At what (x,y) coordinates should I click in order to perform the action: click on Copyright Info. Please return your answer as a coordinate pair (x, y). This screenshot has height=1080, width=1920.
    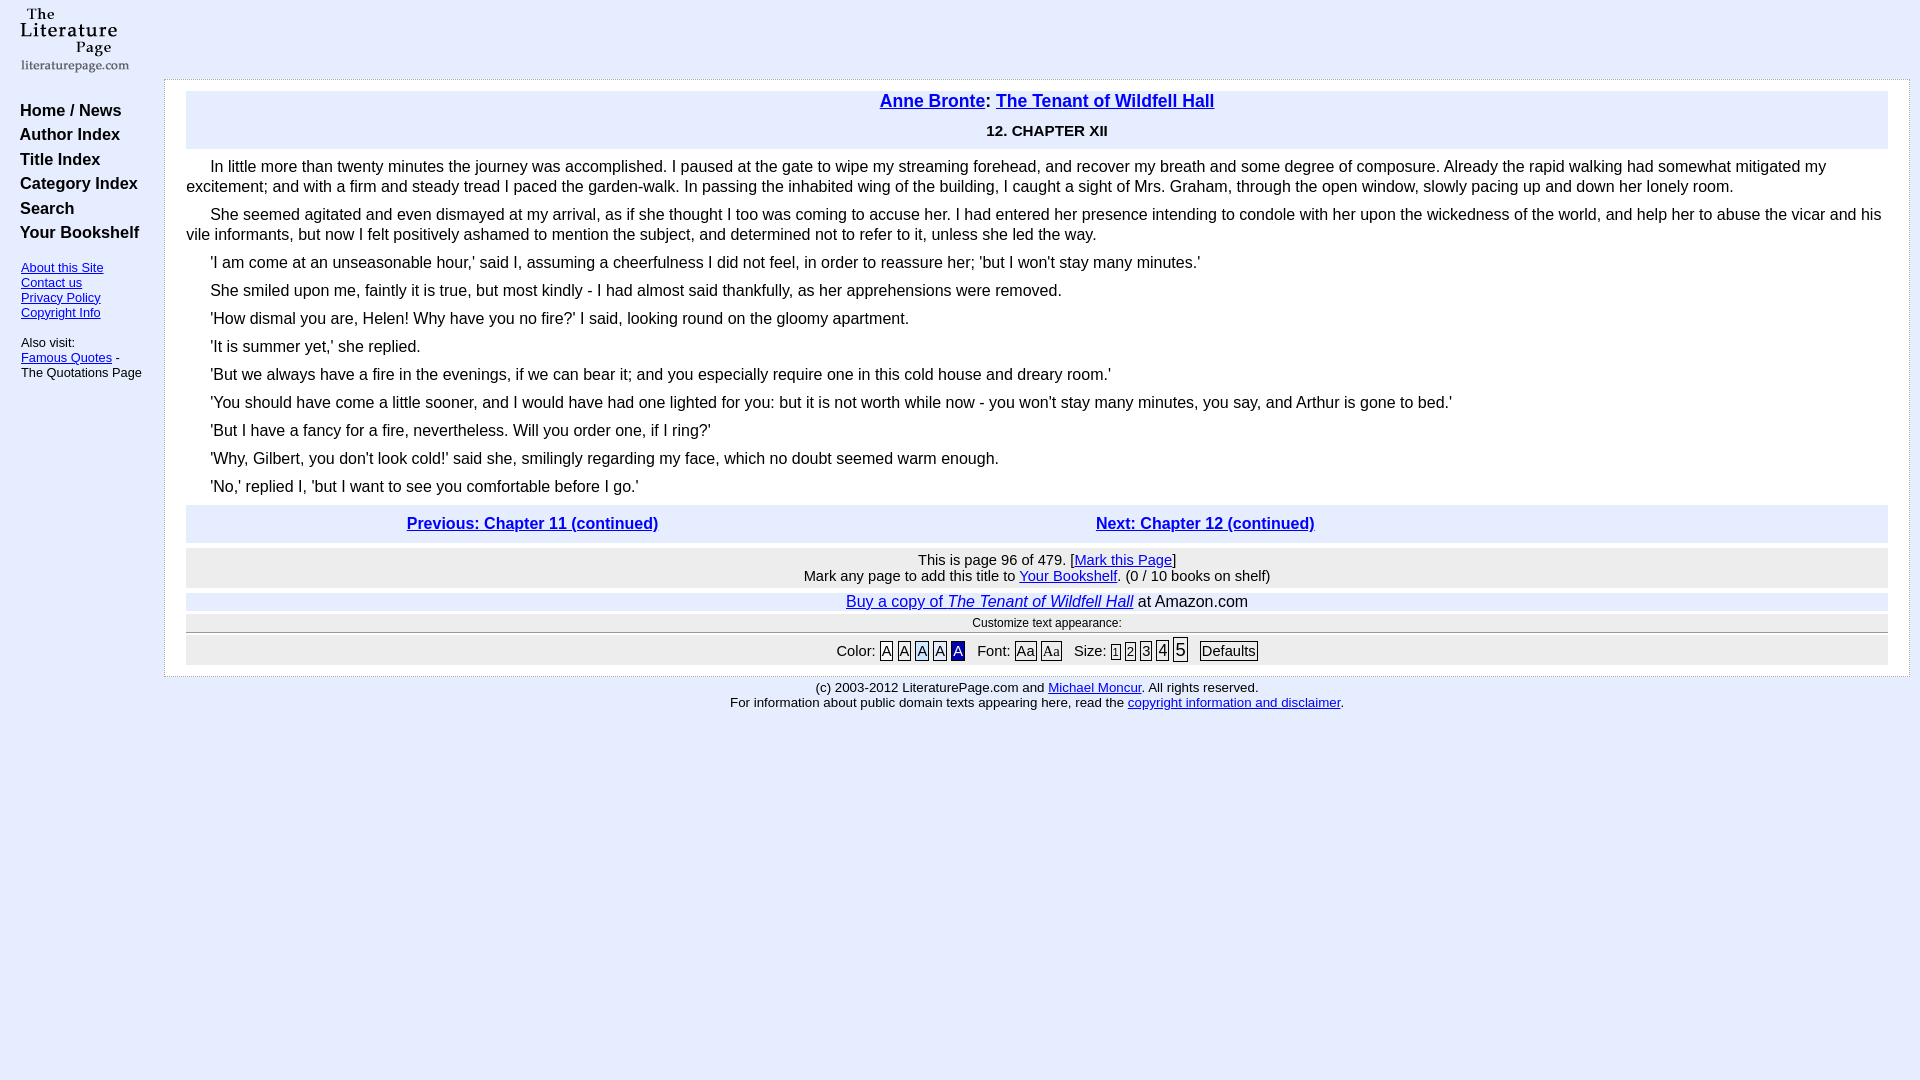
    Looking at the image, I should click on (61, 312).